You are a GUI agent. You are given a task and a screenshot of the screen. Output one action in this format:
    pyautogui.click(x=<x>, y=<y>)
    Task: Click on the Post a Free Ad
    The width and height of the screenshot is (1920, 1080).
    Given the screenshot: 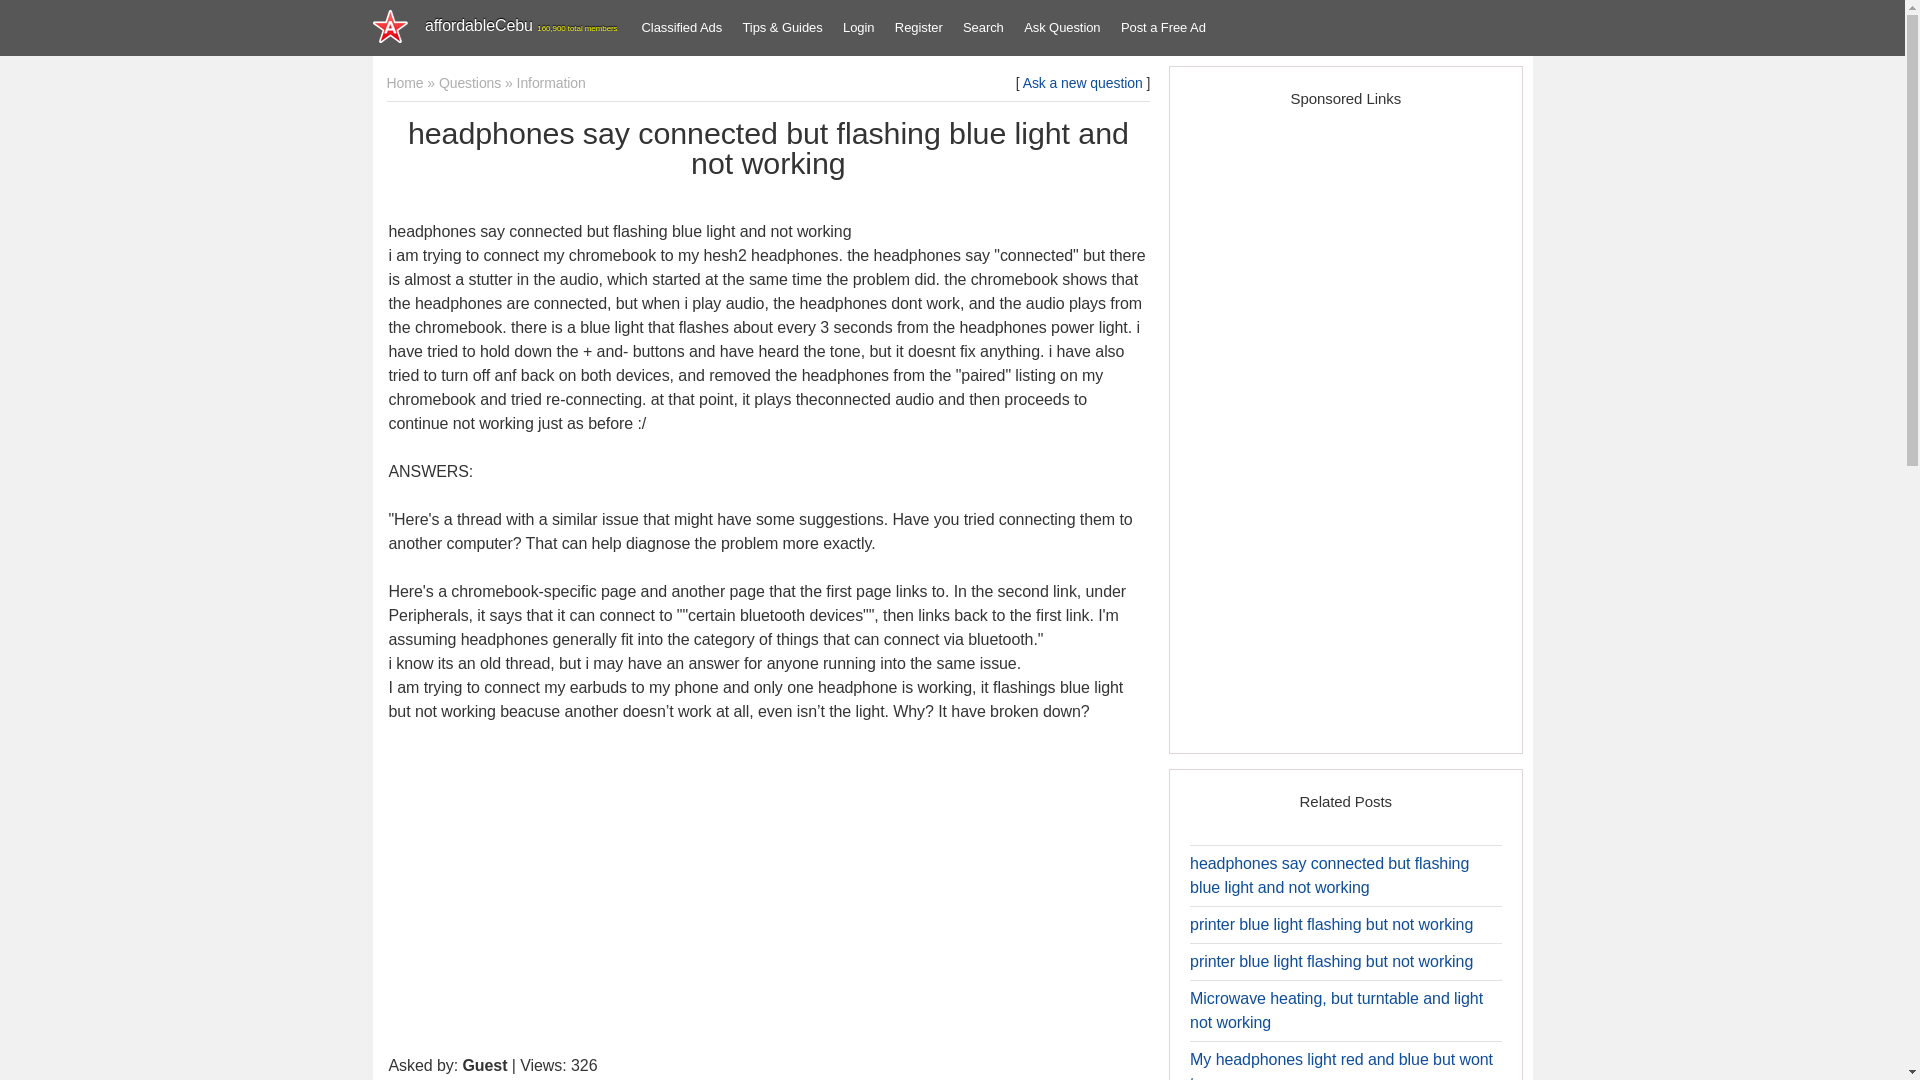 What is the action you would take?
    pyautogui.click(x=1163, y=28)
    